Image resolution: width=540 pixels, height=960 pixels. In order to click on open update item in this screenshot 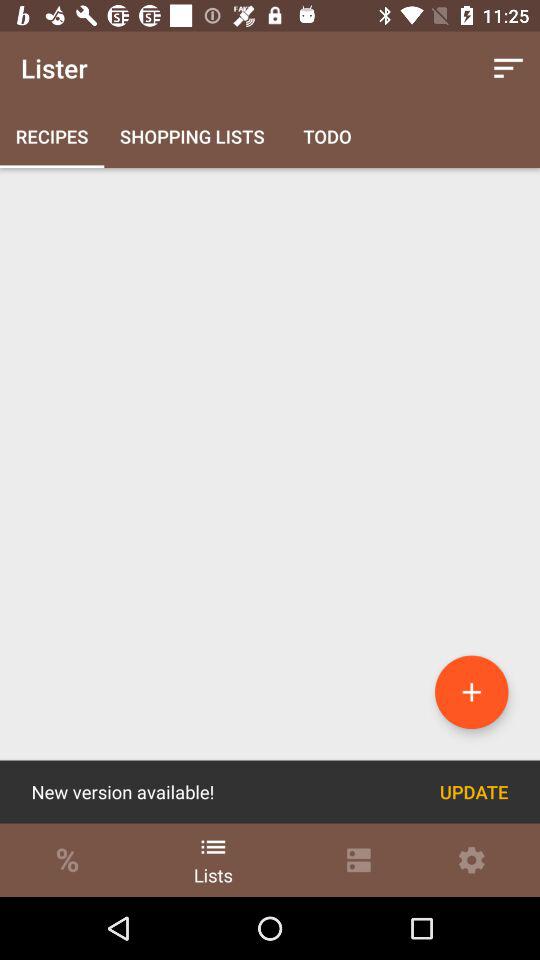, I will do `click(474, 792)`.